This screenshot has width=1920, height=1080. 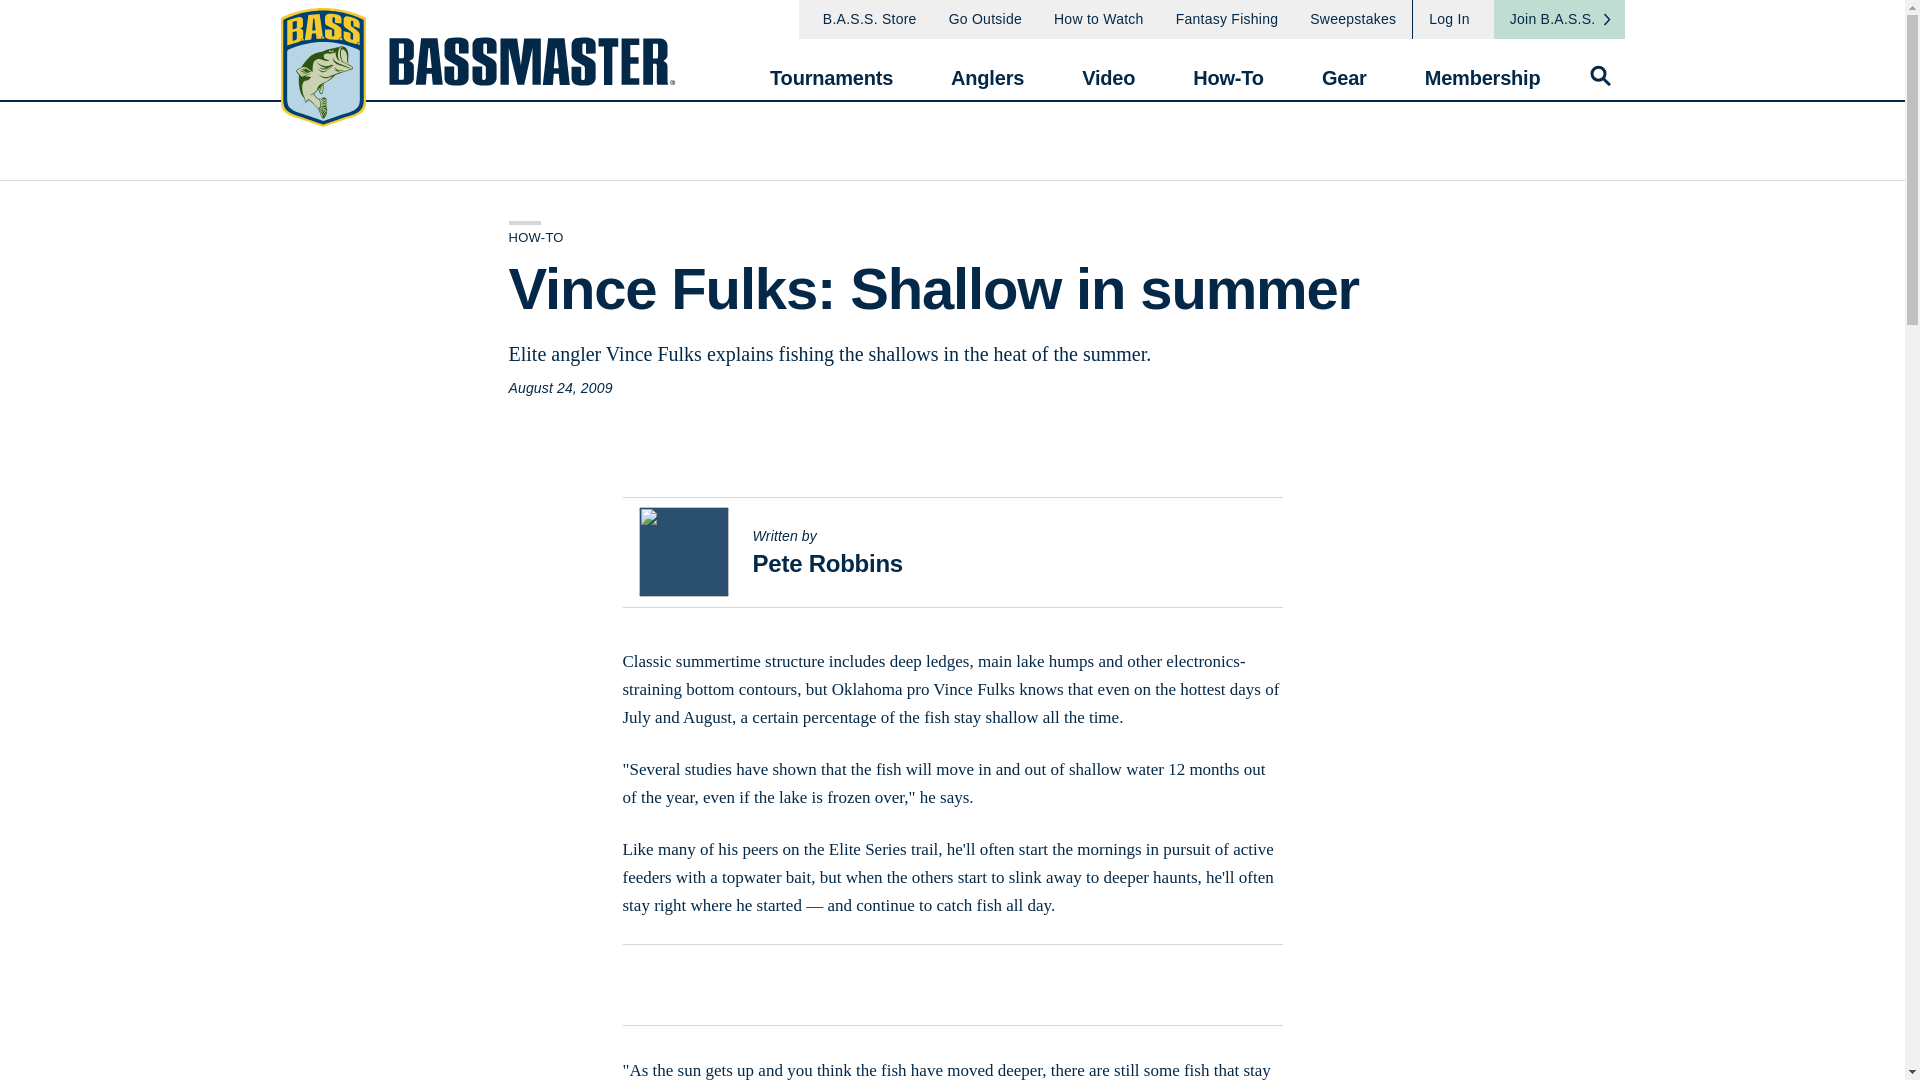 I want to click on How-To, so click(x=1228, y=69).